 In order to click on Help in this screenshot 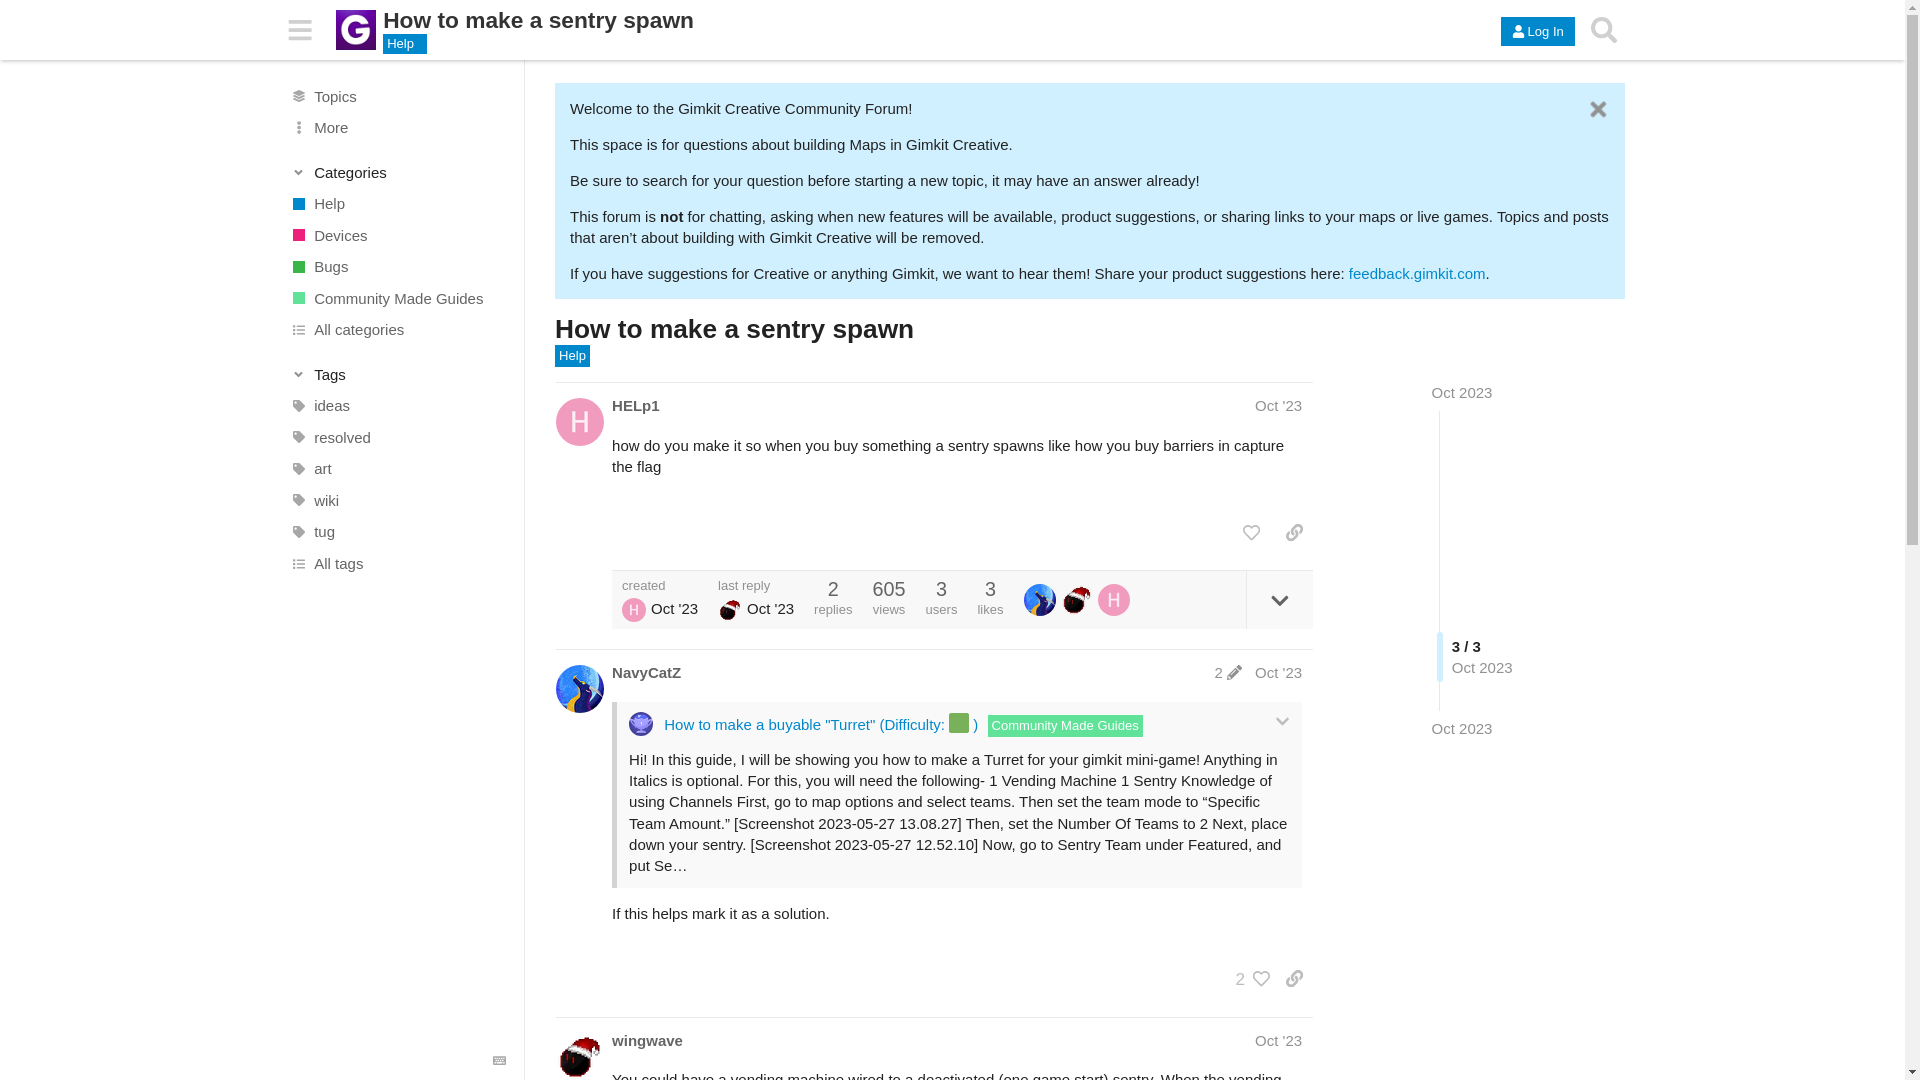, I will do `click(572, 356)`.